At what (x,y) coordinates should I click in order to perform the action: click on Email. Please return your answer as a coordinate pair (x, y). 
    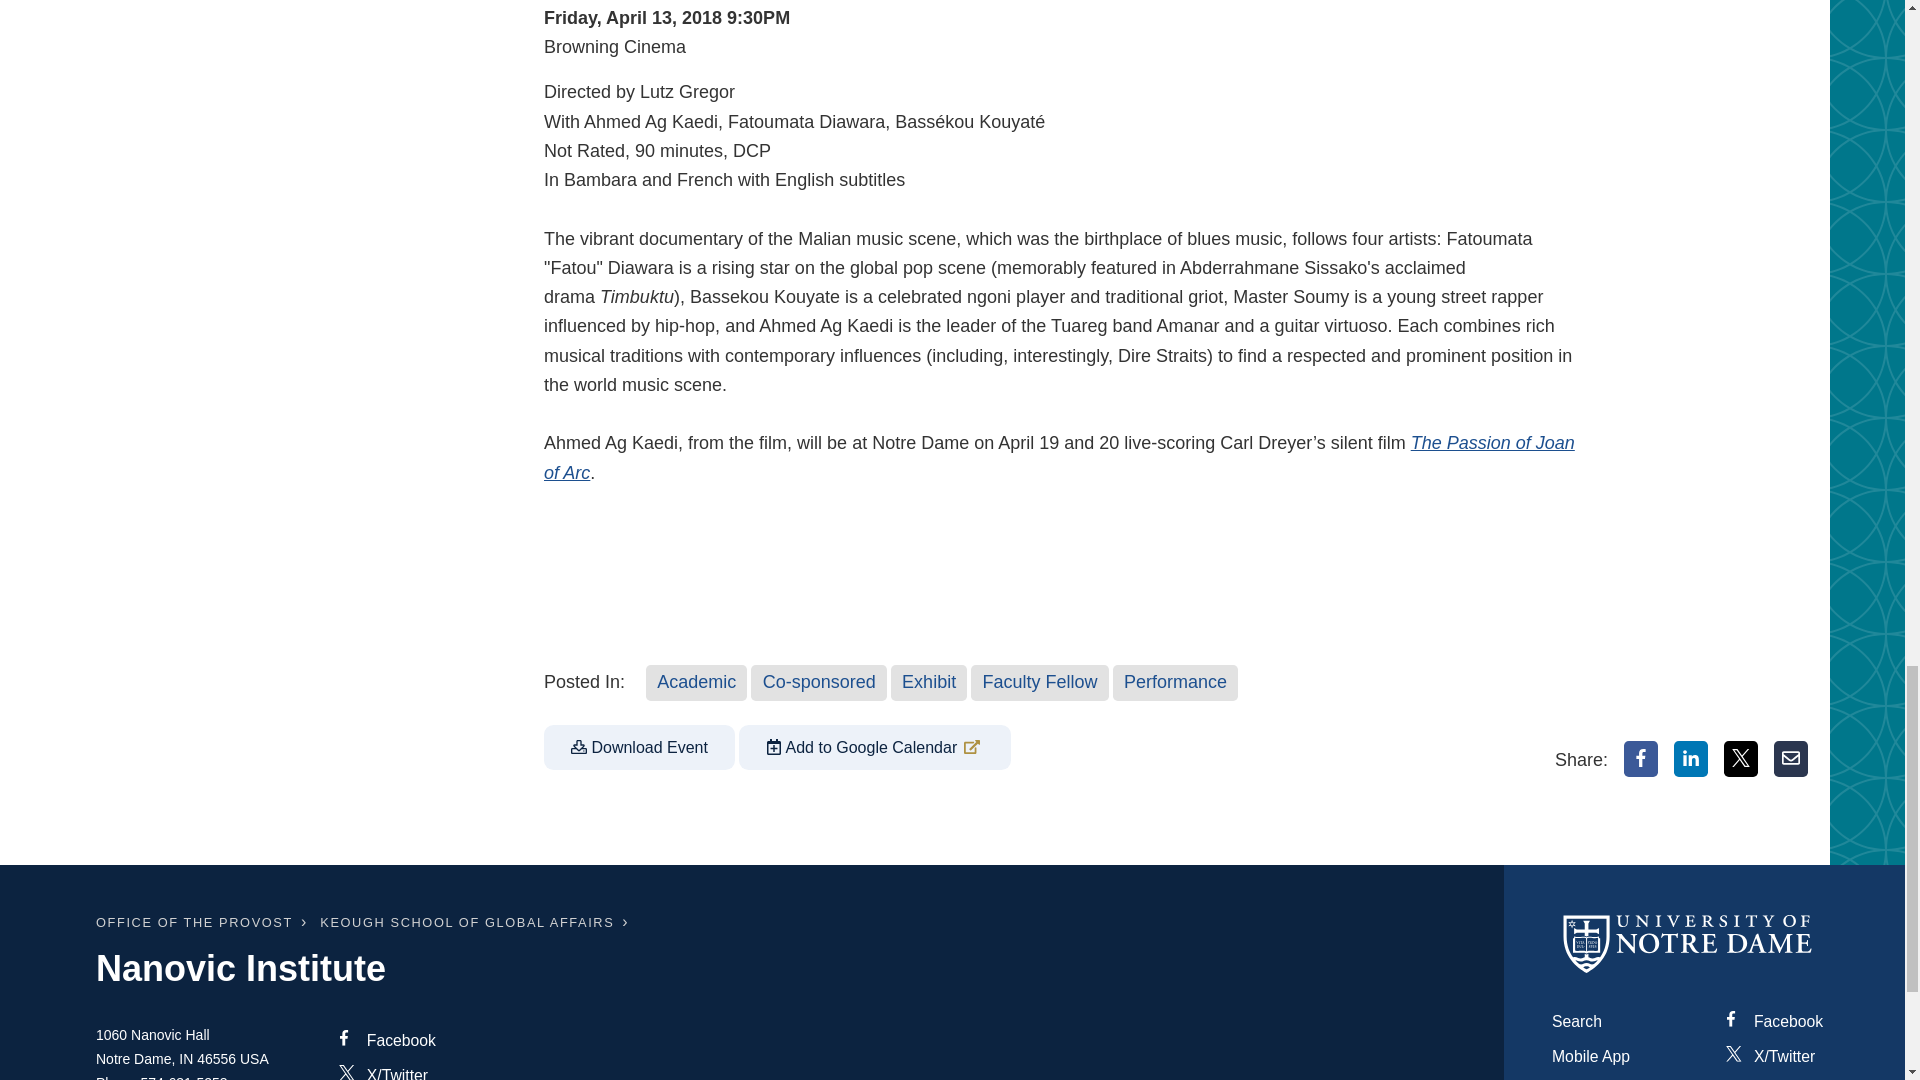
    Looking at the image, I should click on (1791, 758).